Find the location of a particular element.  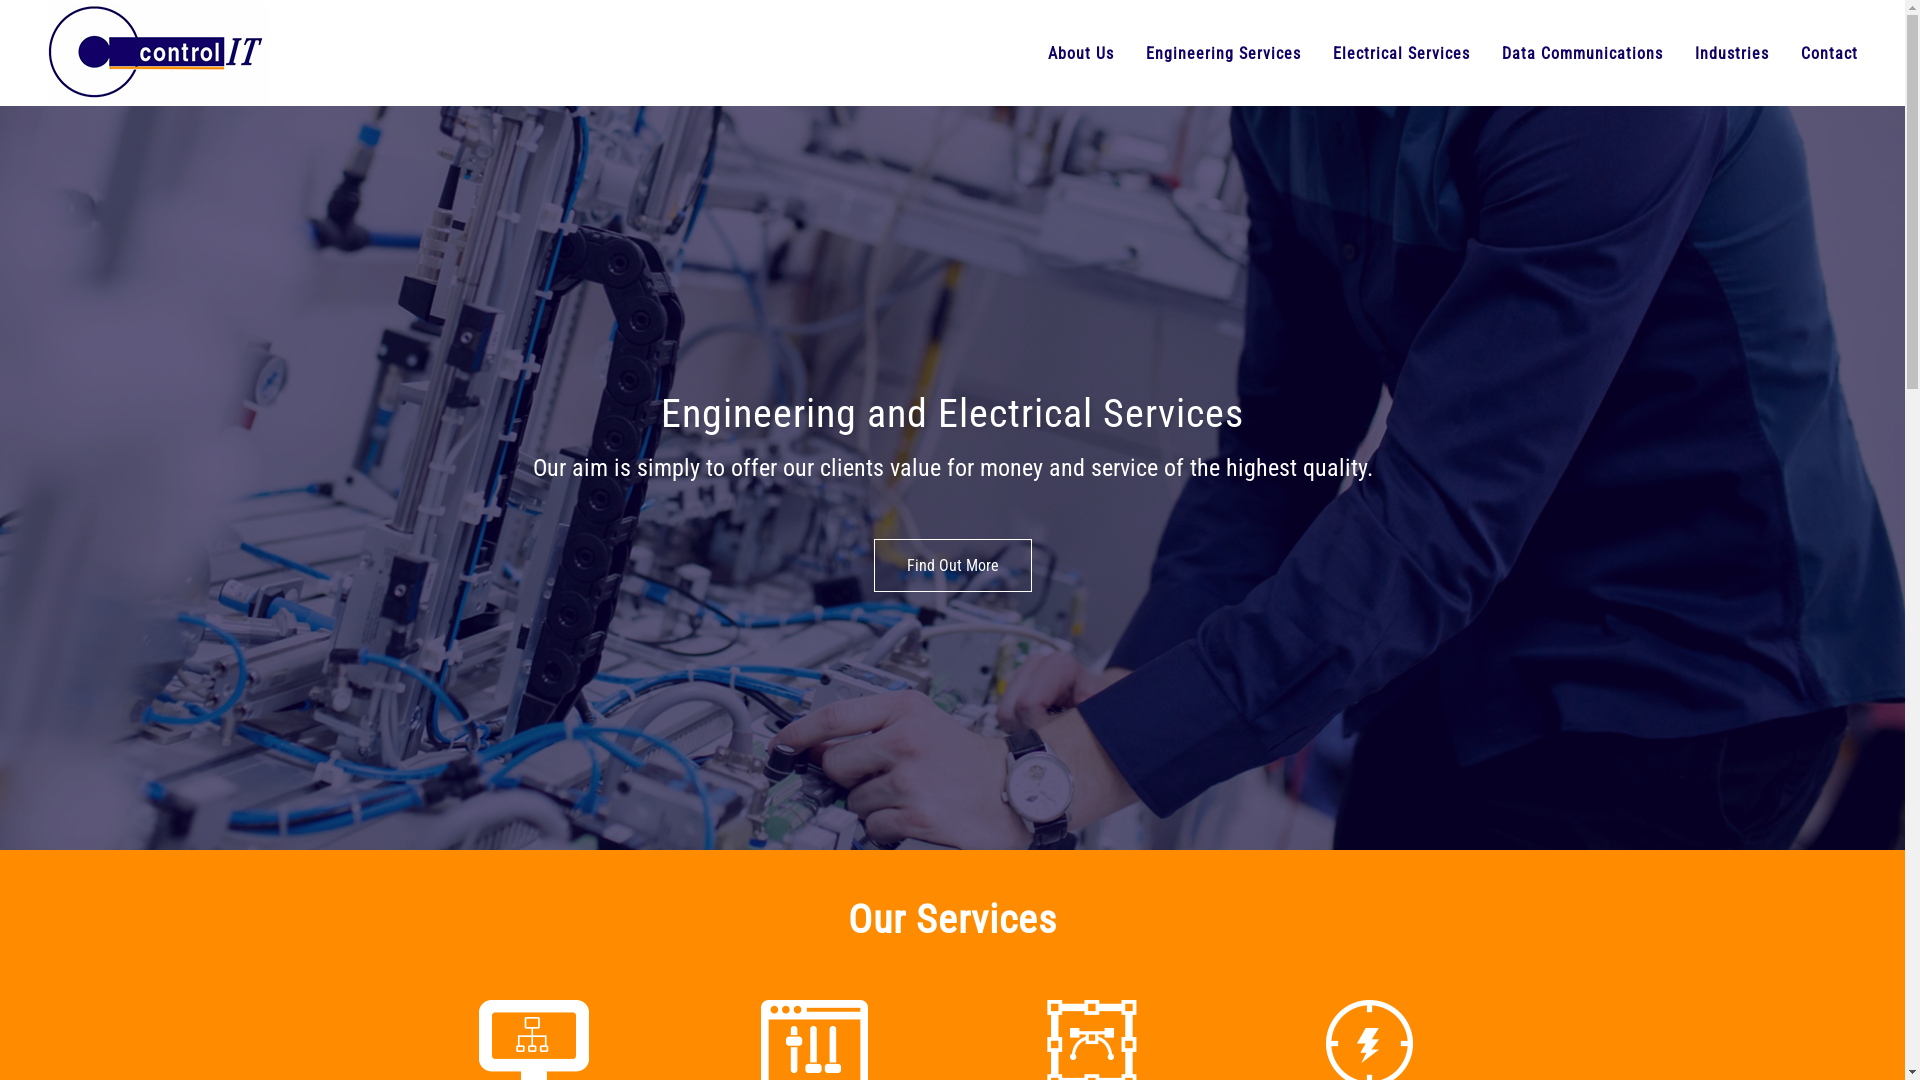

Contact is located at coordinates (1830, 54).